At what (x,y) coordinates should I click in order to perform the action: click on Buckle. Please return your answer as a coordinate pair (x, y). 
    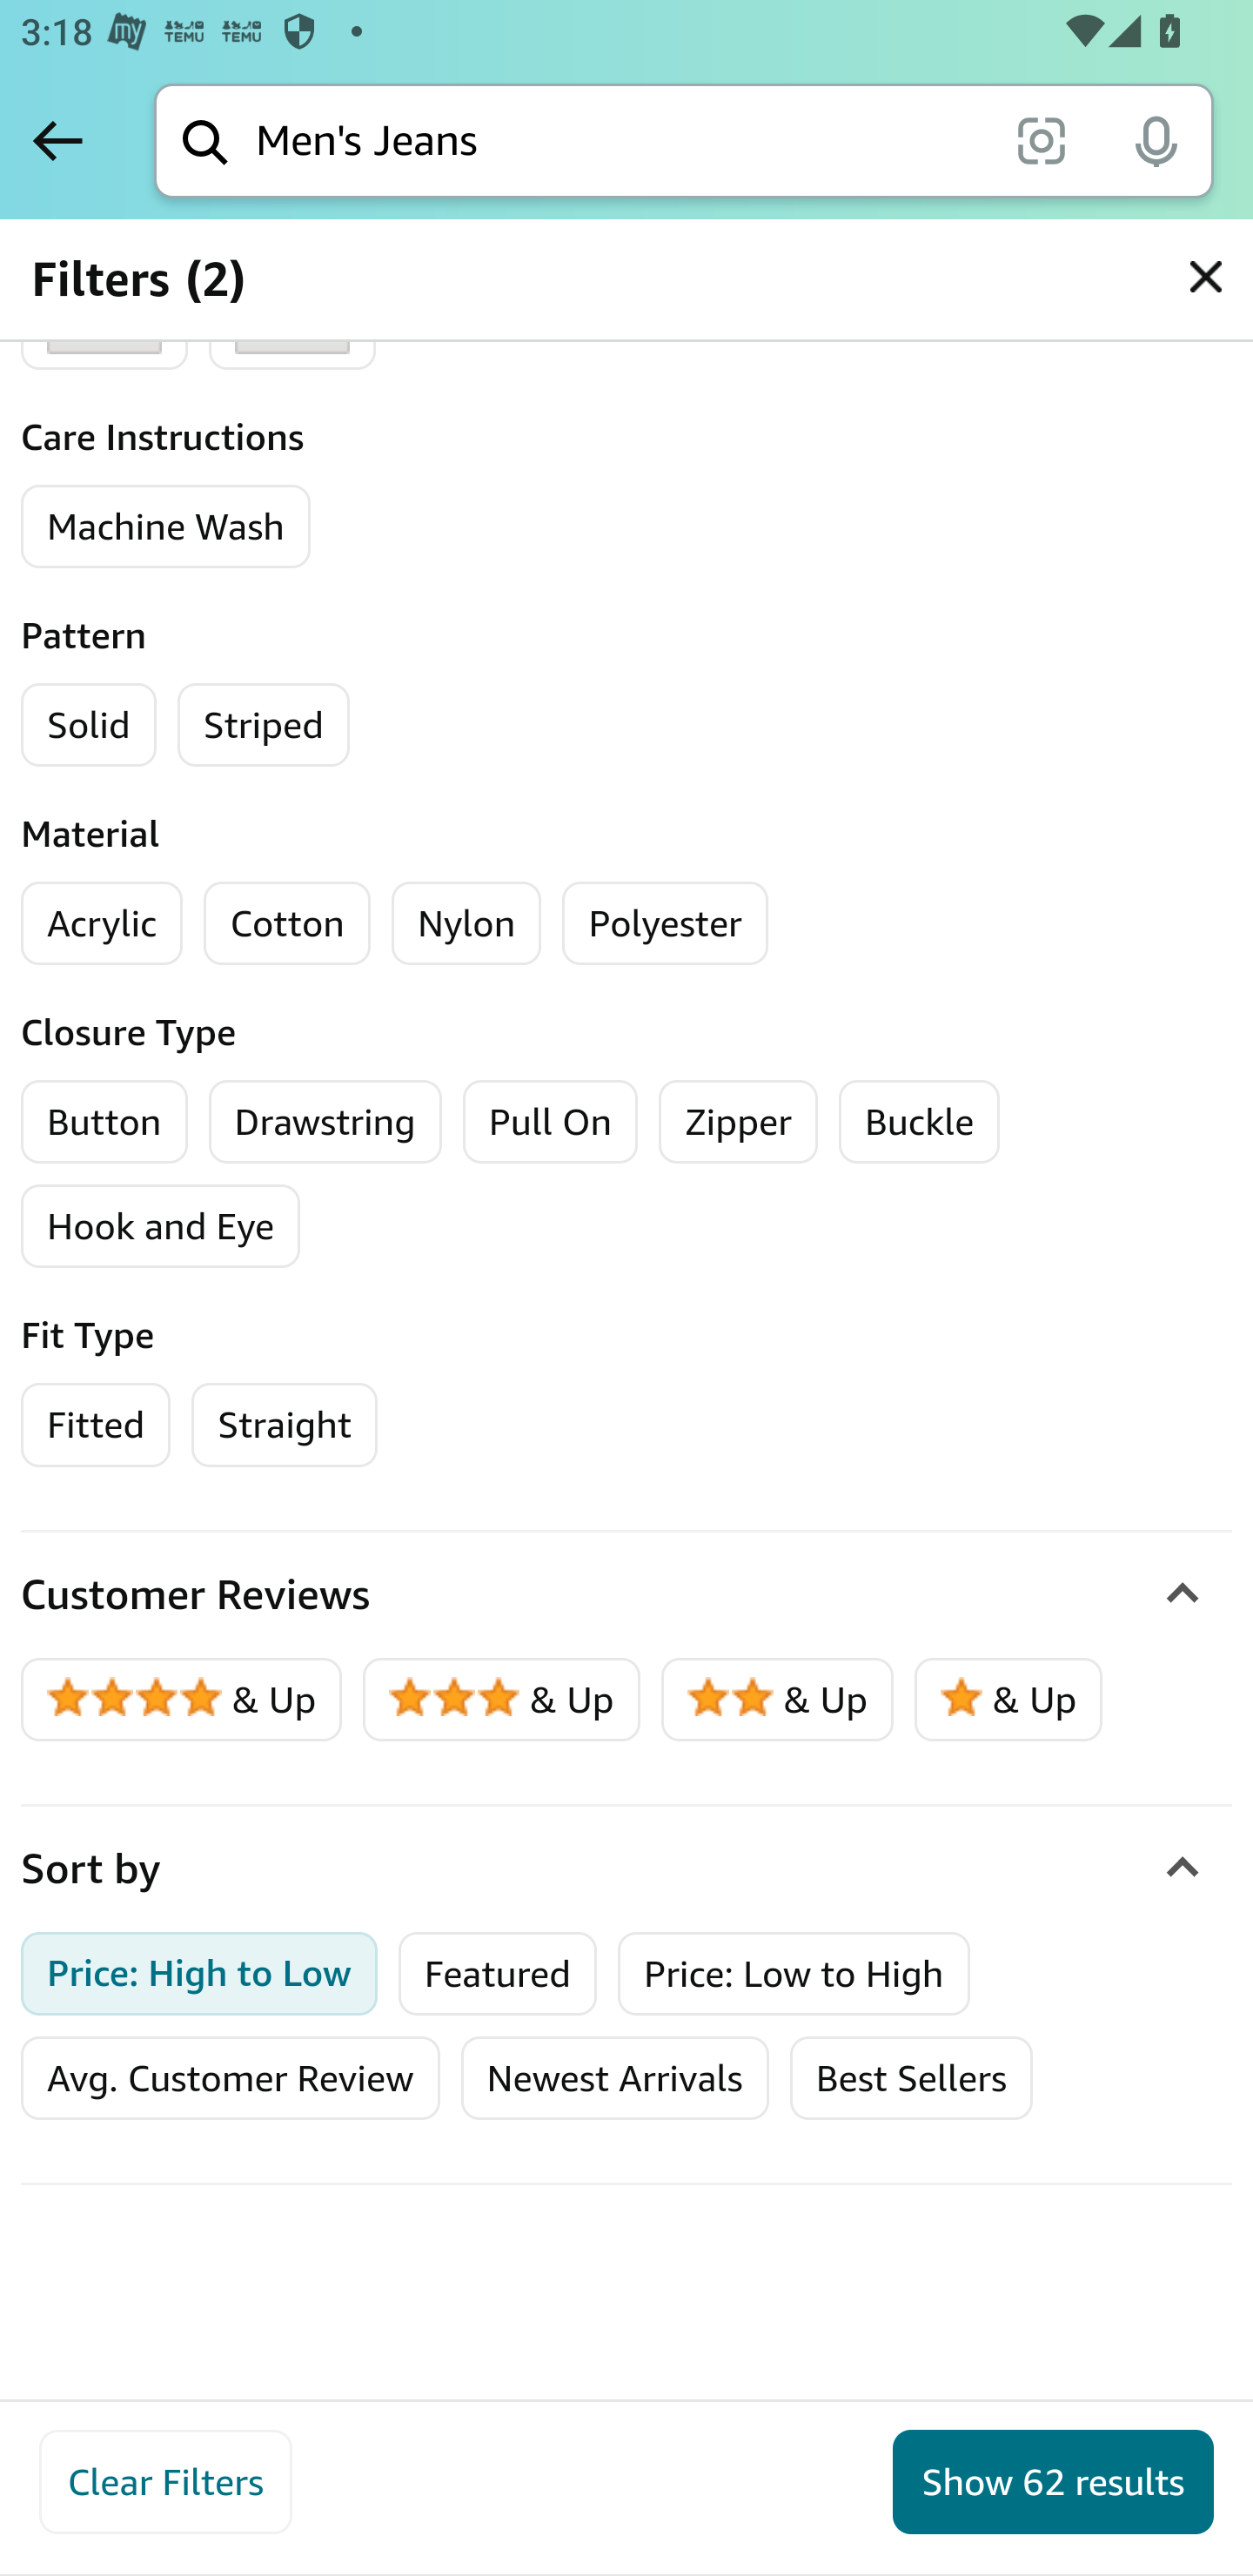
    Looking at the image, I should click on (921, 1121).